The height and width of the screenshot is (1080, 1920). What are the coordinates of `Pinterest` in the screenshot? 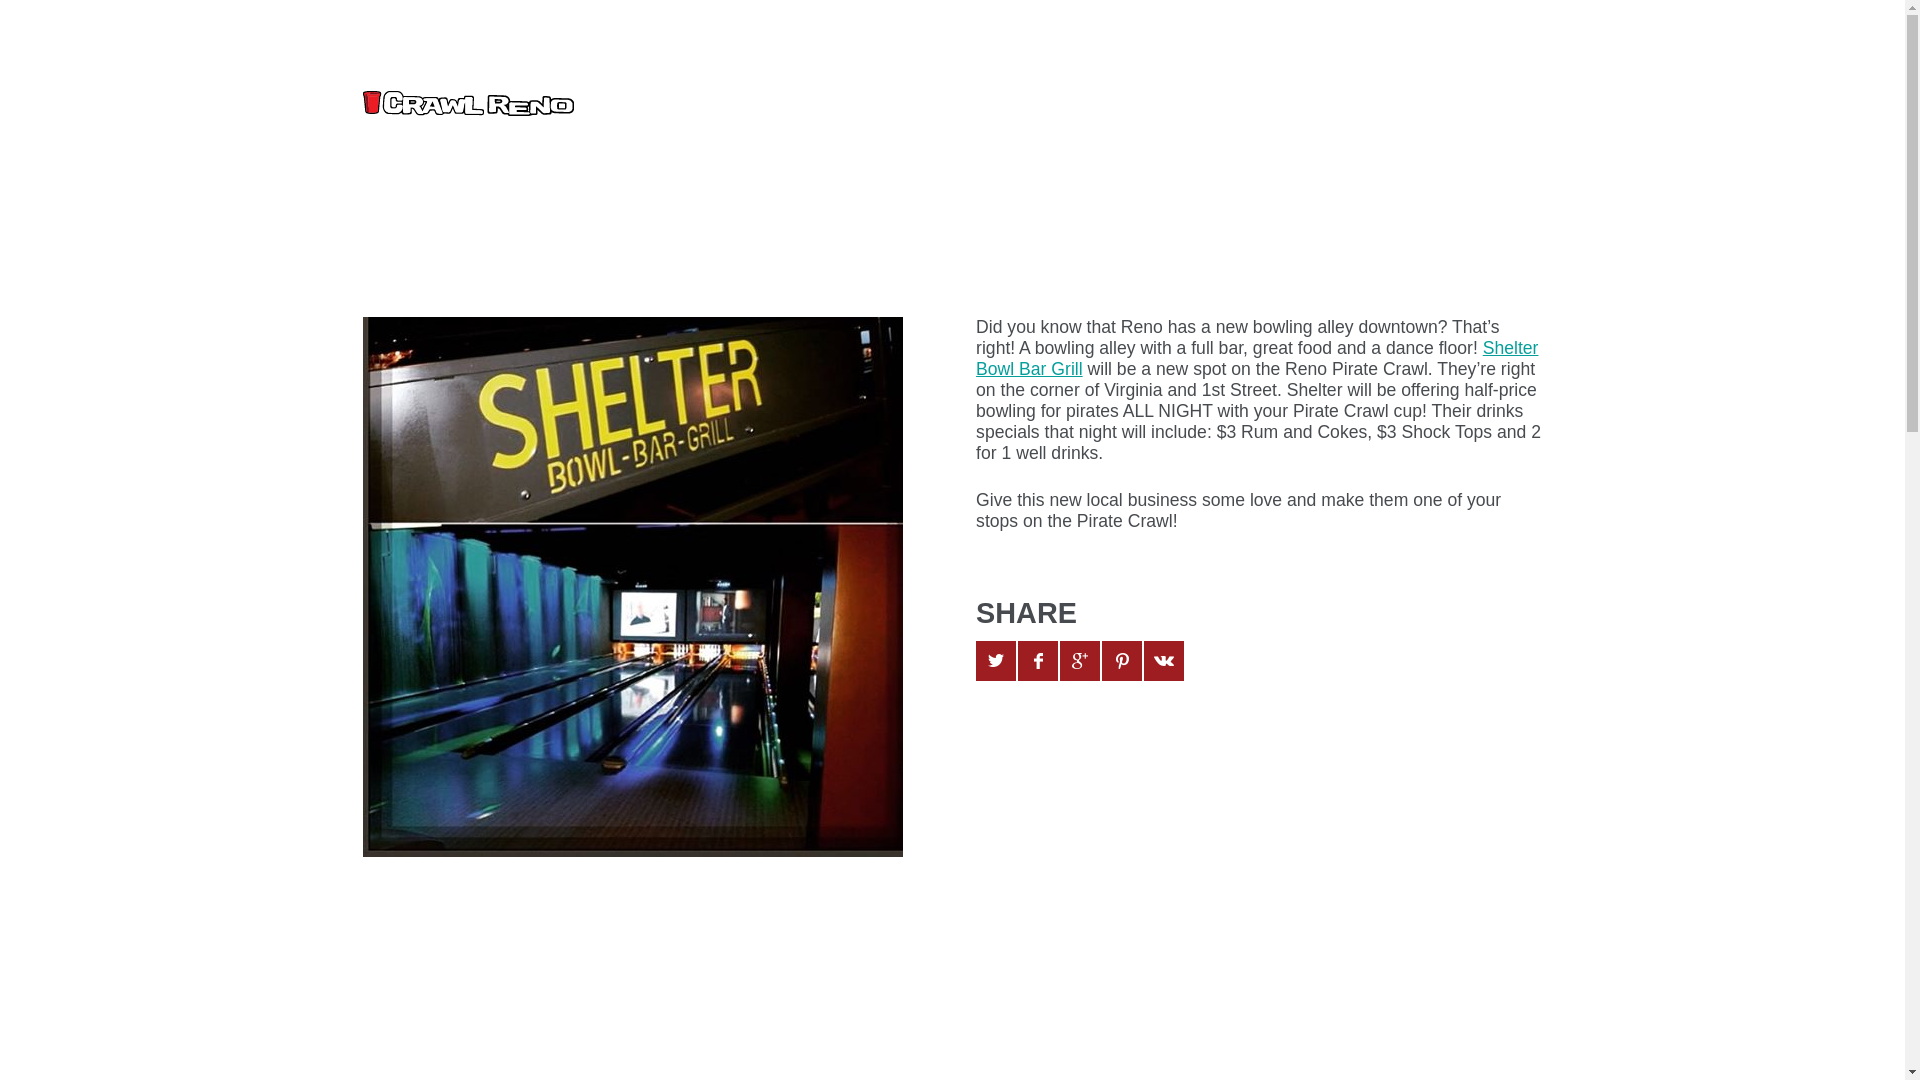 It's located at (1442, 38).